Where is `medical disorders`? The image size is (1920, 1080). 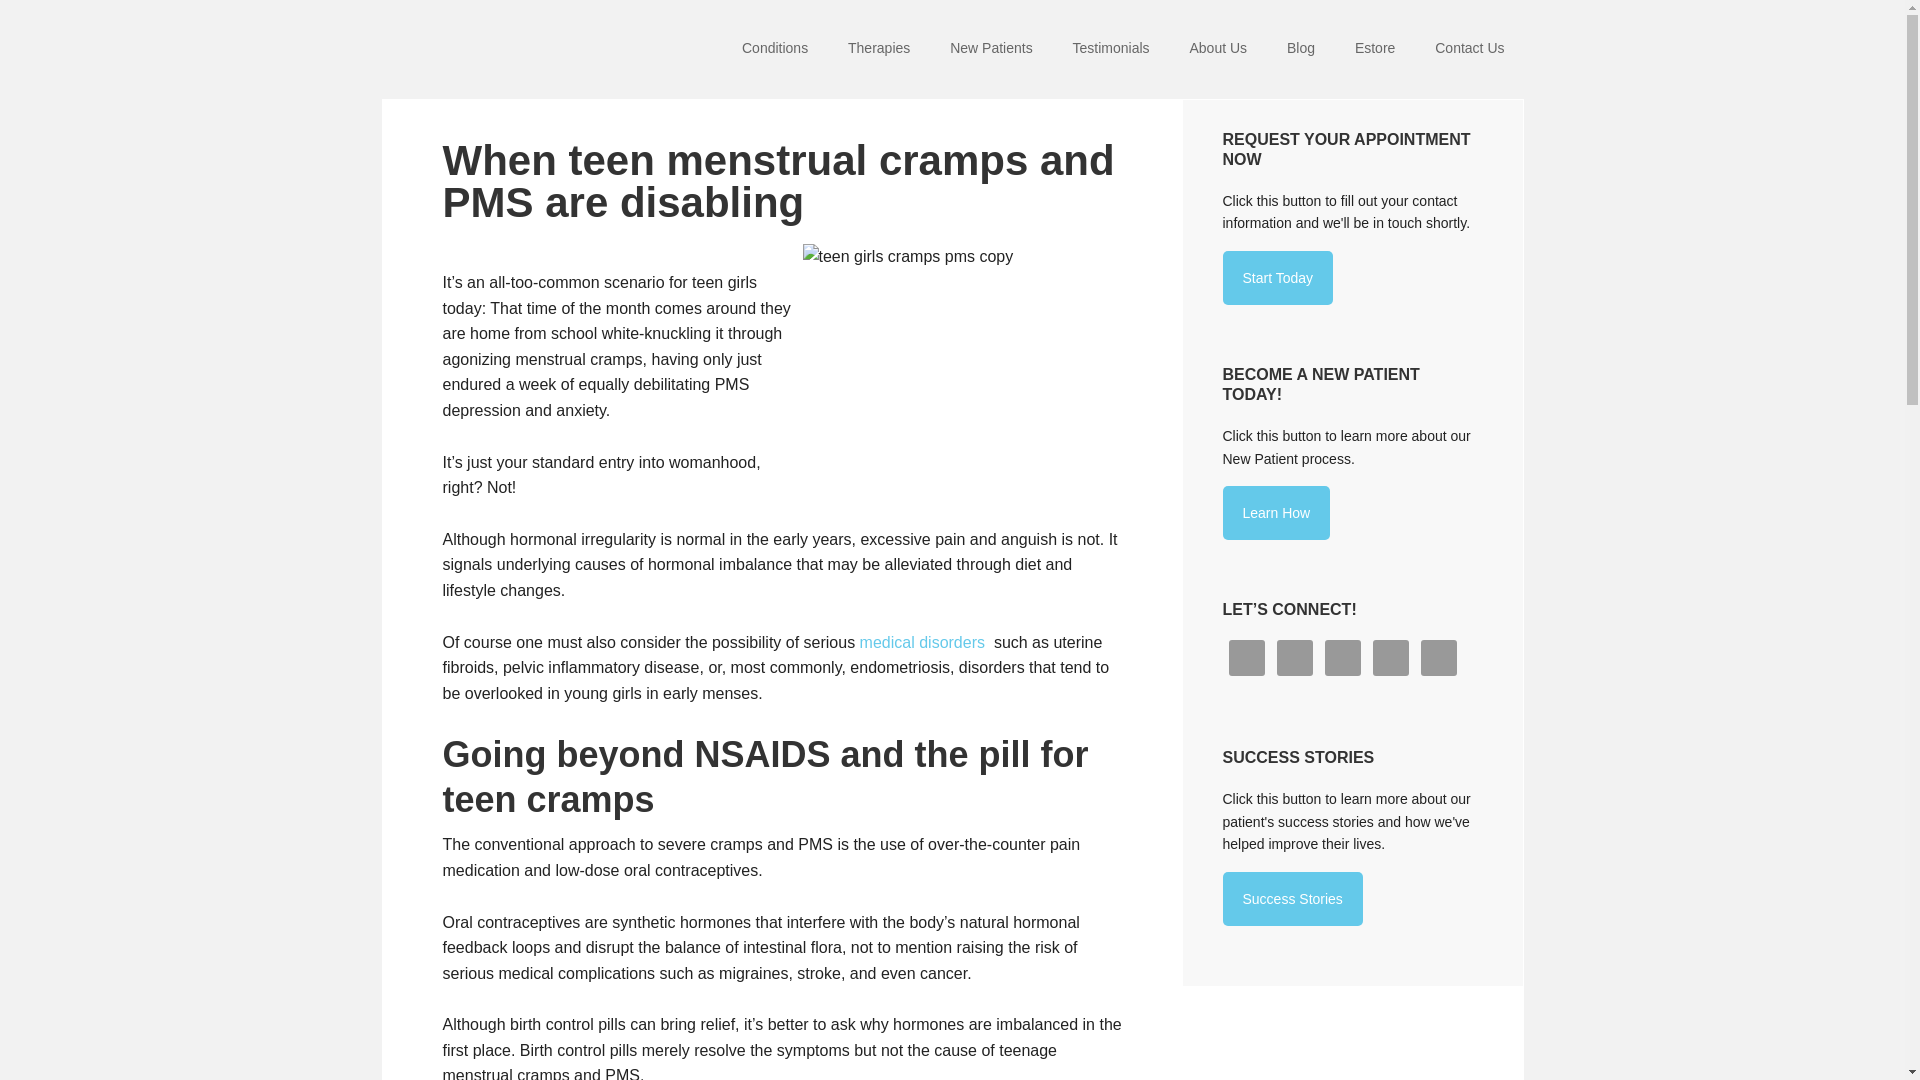 medical disorders is located at coordinates (922, 642).